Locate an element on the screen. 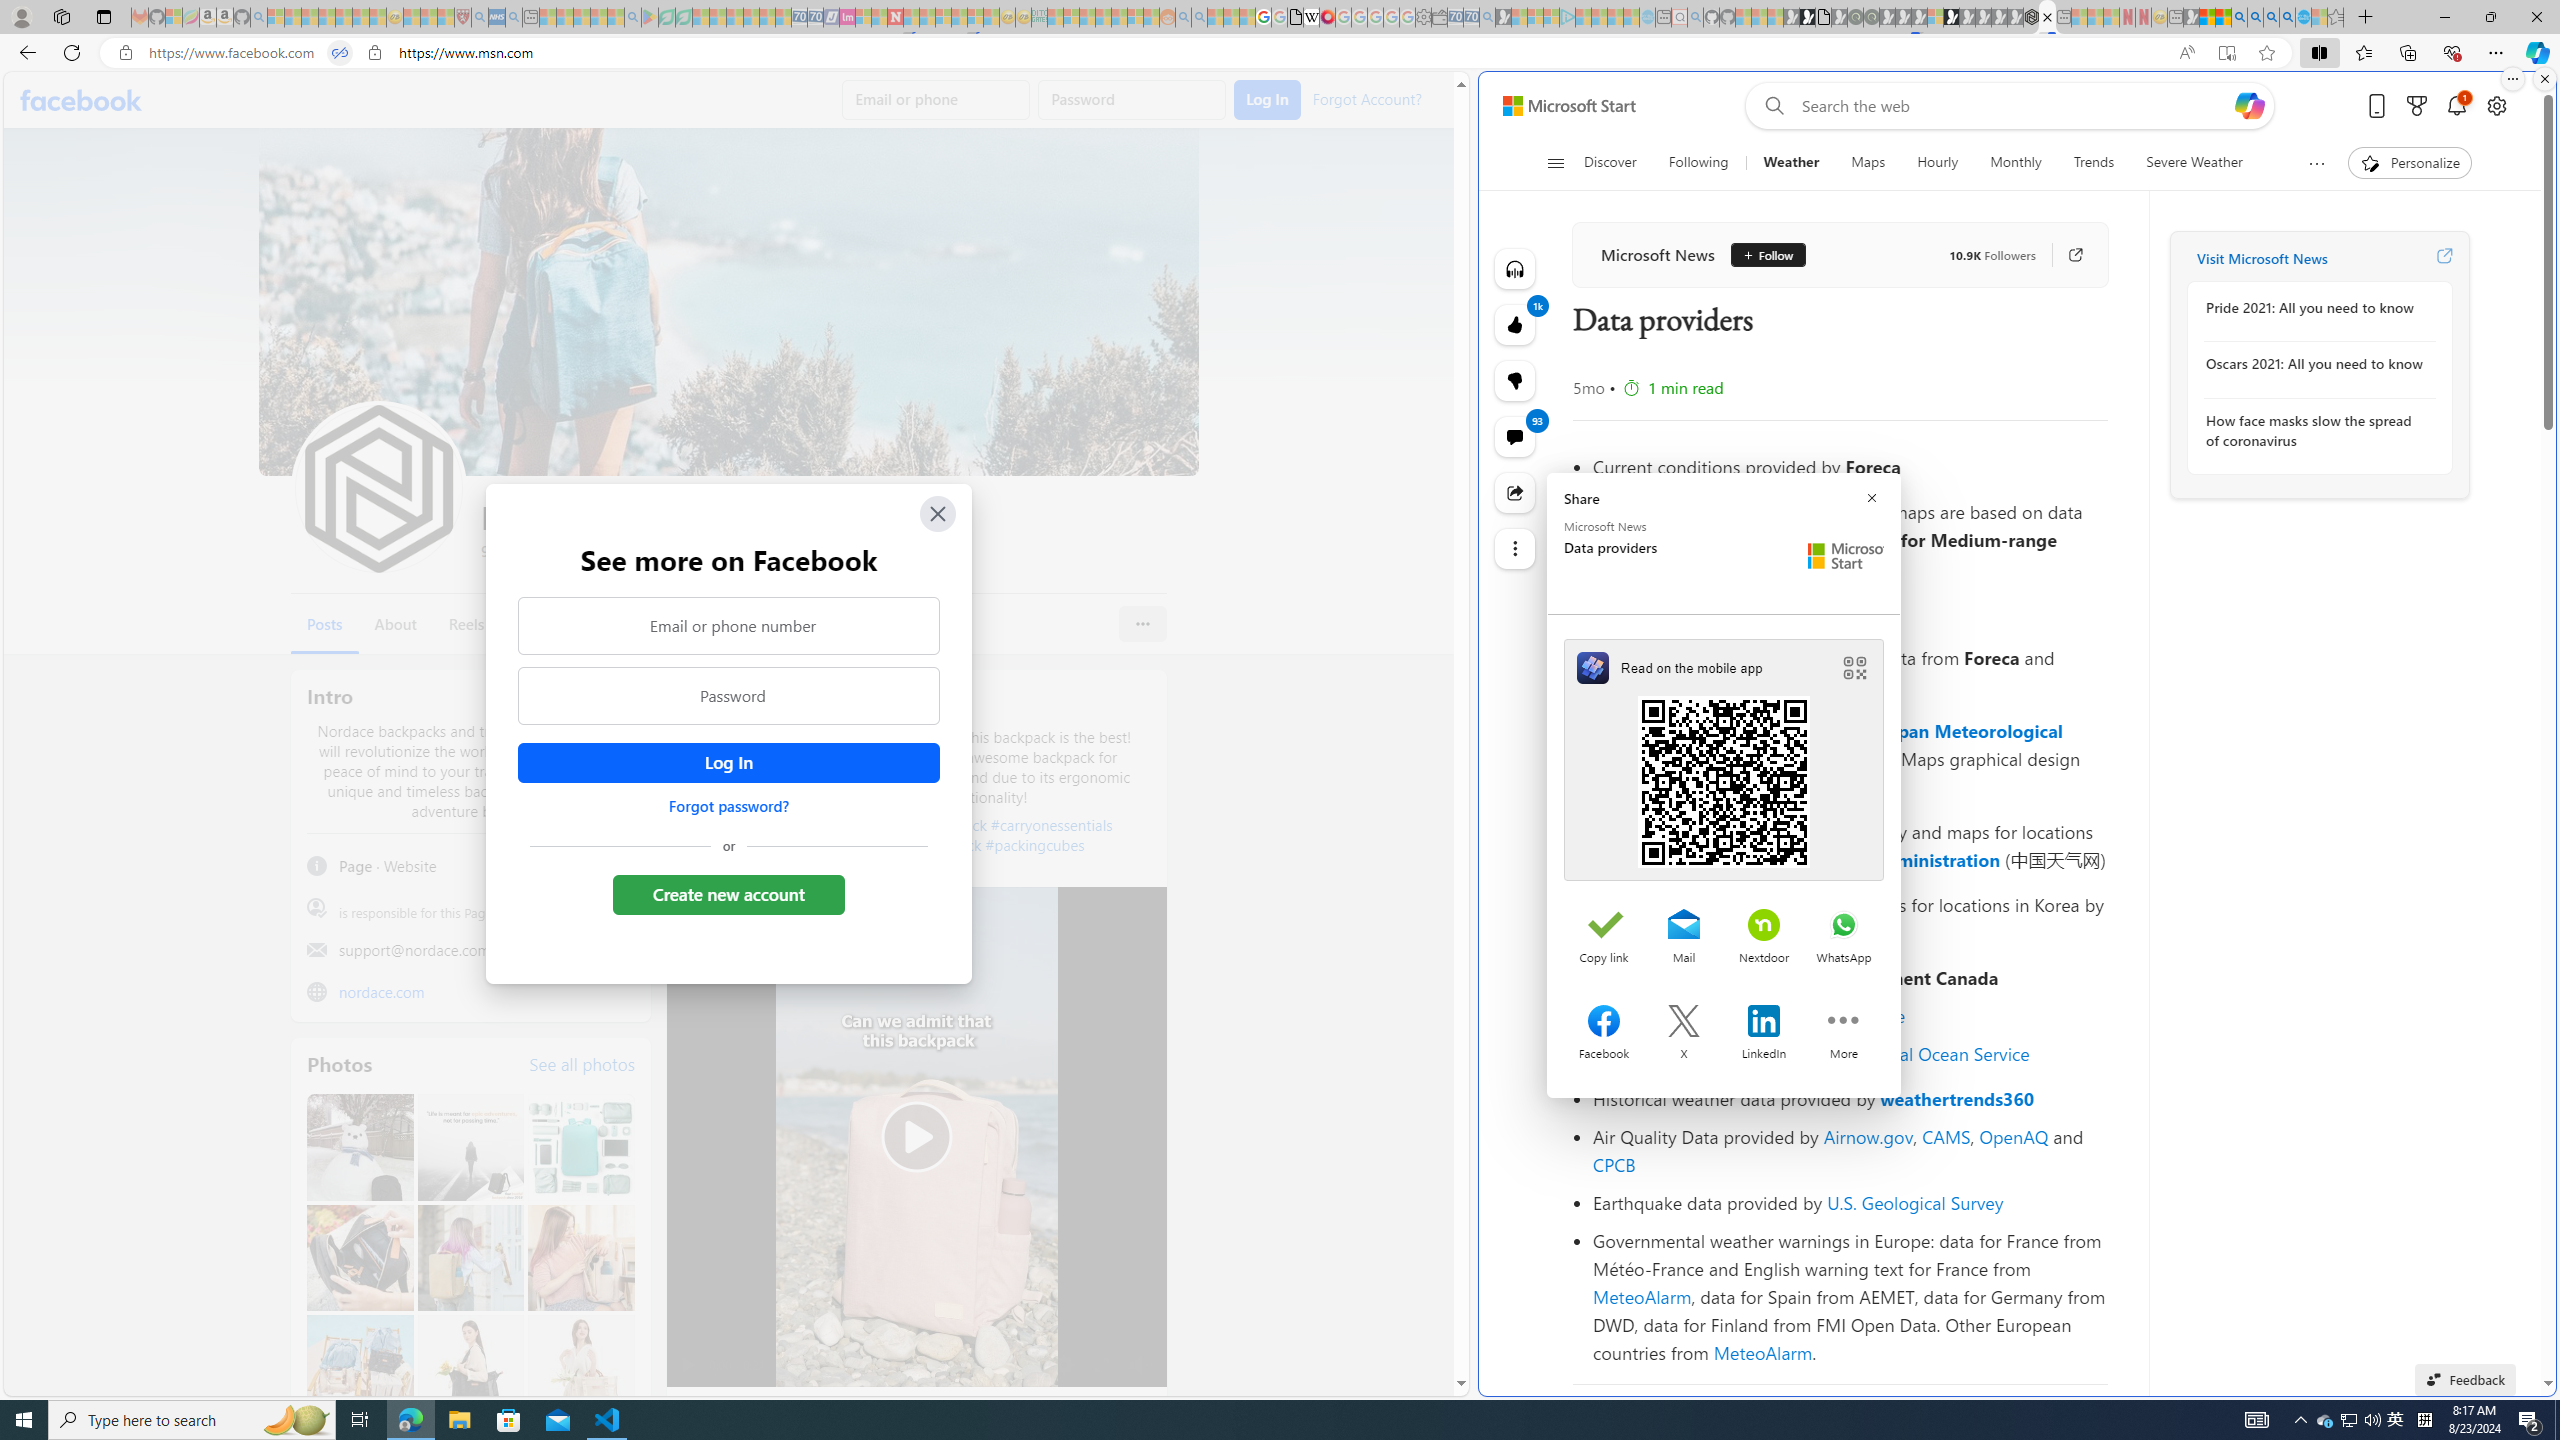 The width and height of the screenshot is (2560, 1440). weathertrends360 is located at coordinates (1957, 1099).